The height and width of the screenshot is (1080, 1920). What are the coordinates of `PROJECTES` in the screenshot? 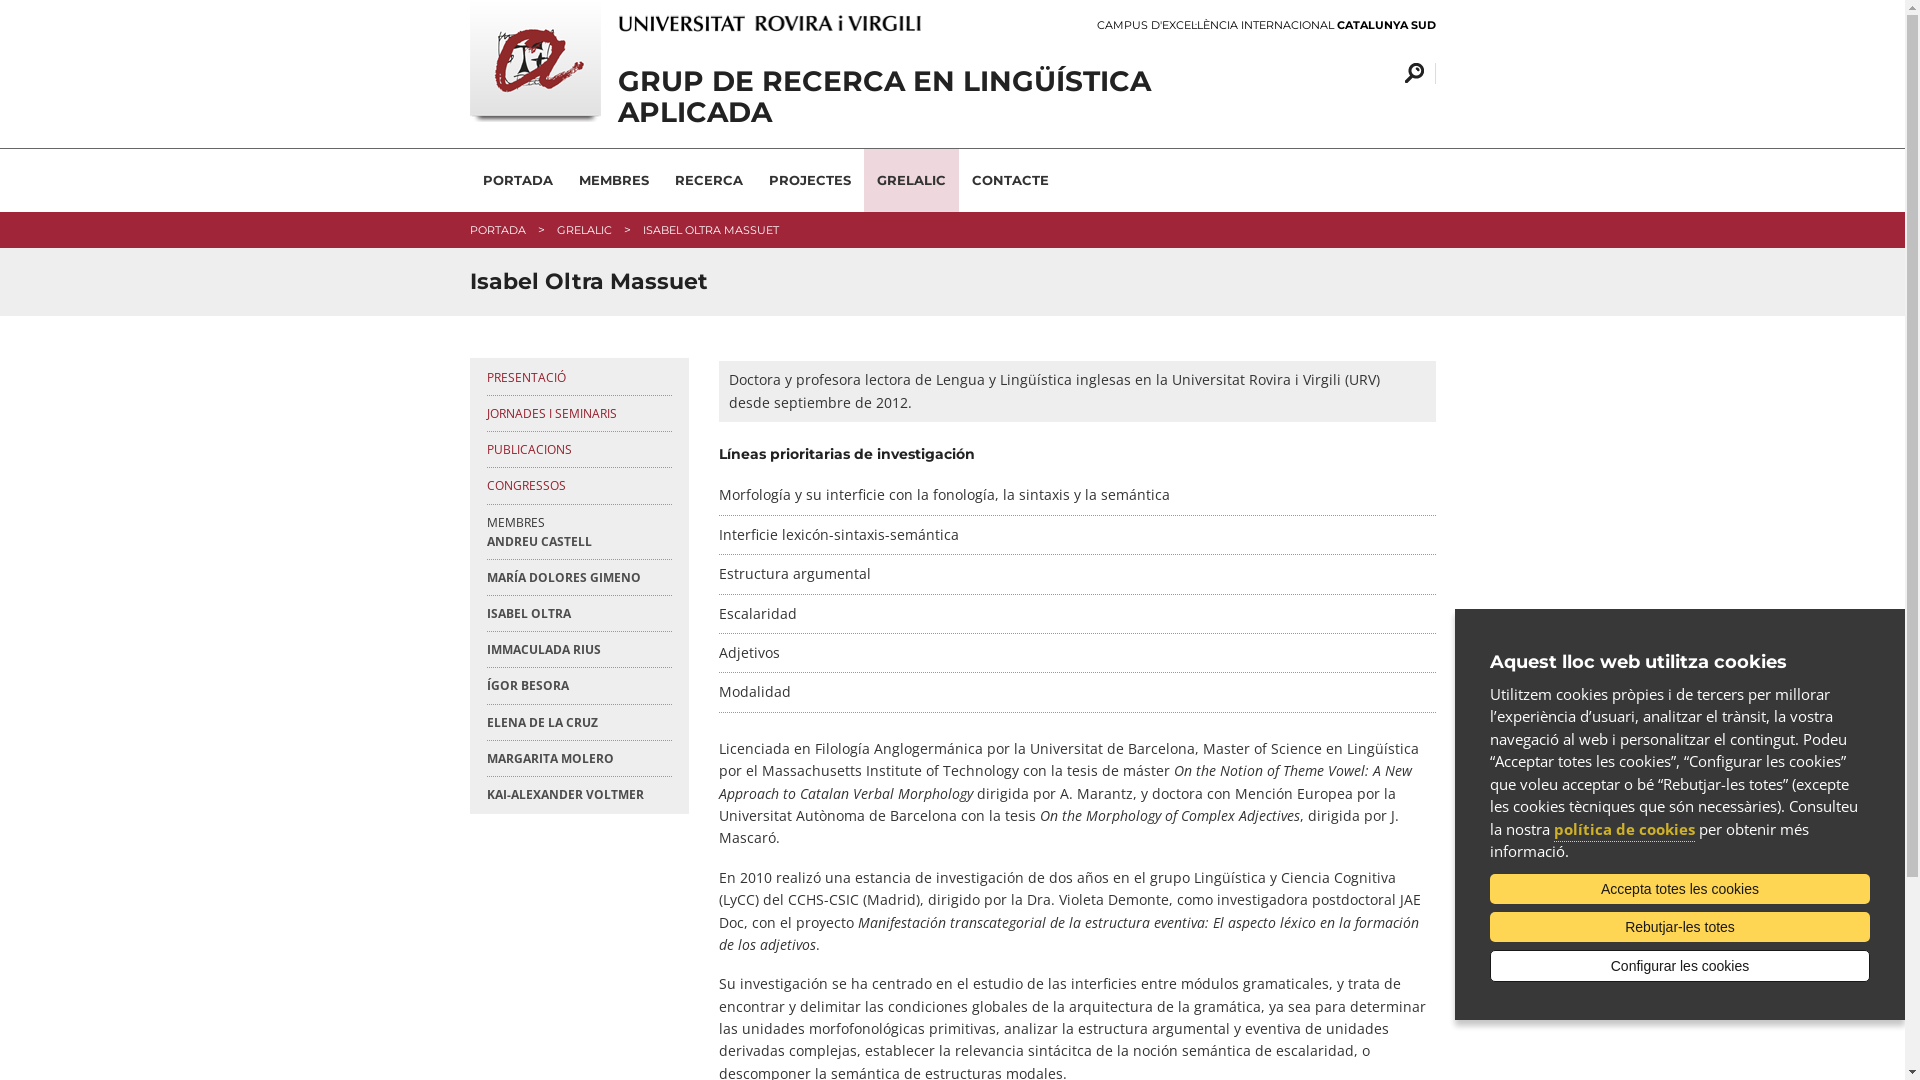 It's located at (810, 180).